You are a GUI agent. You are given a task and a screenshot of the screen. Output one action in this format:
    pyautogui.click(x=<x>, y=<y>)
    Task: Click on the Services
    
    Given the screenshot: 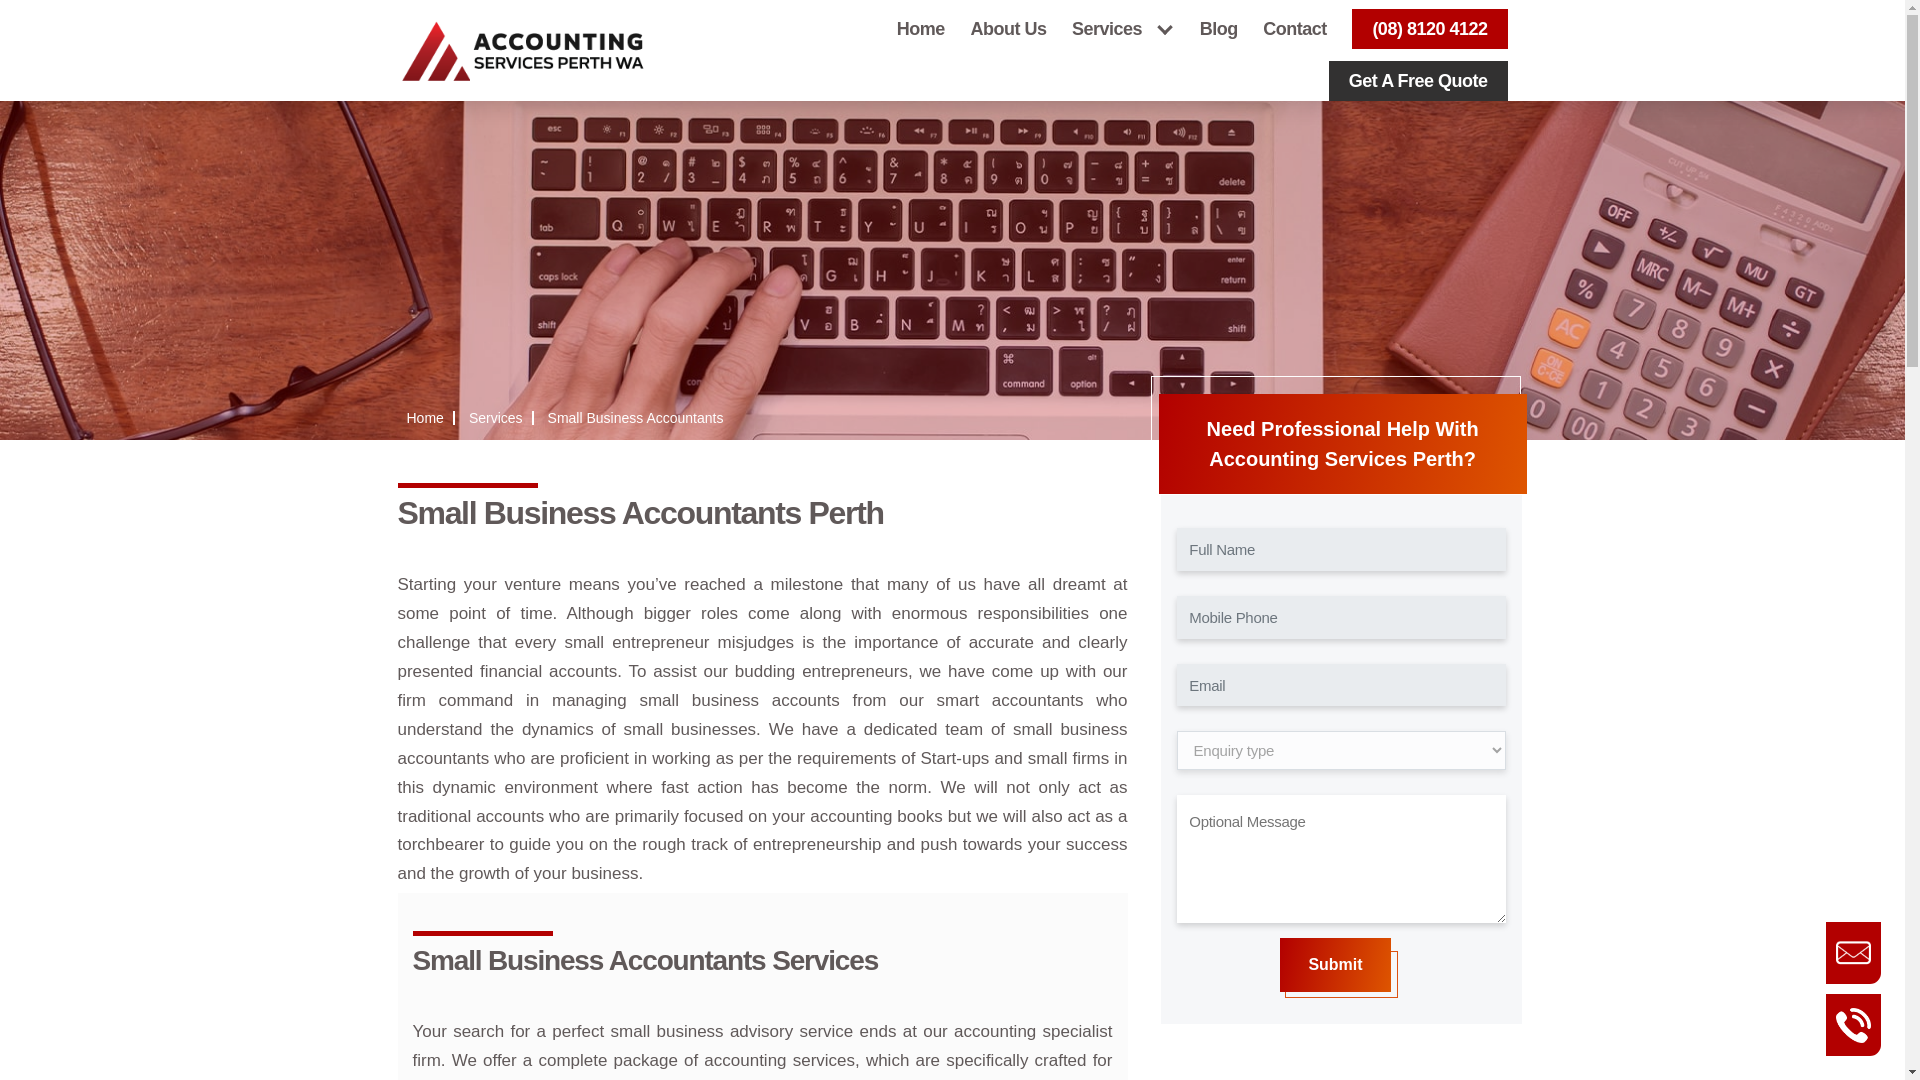 What is the action you would take?
    pyautogui.click(x=1122, y=28)
    